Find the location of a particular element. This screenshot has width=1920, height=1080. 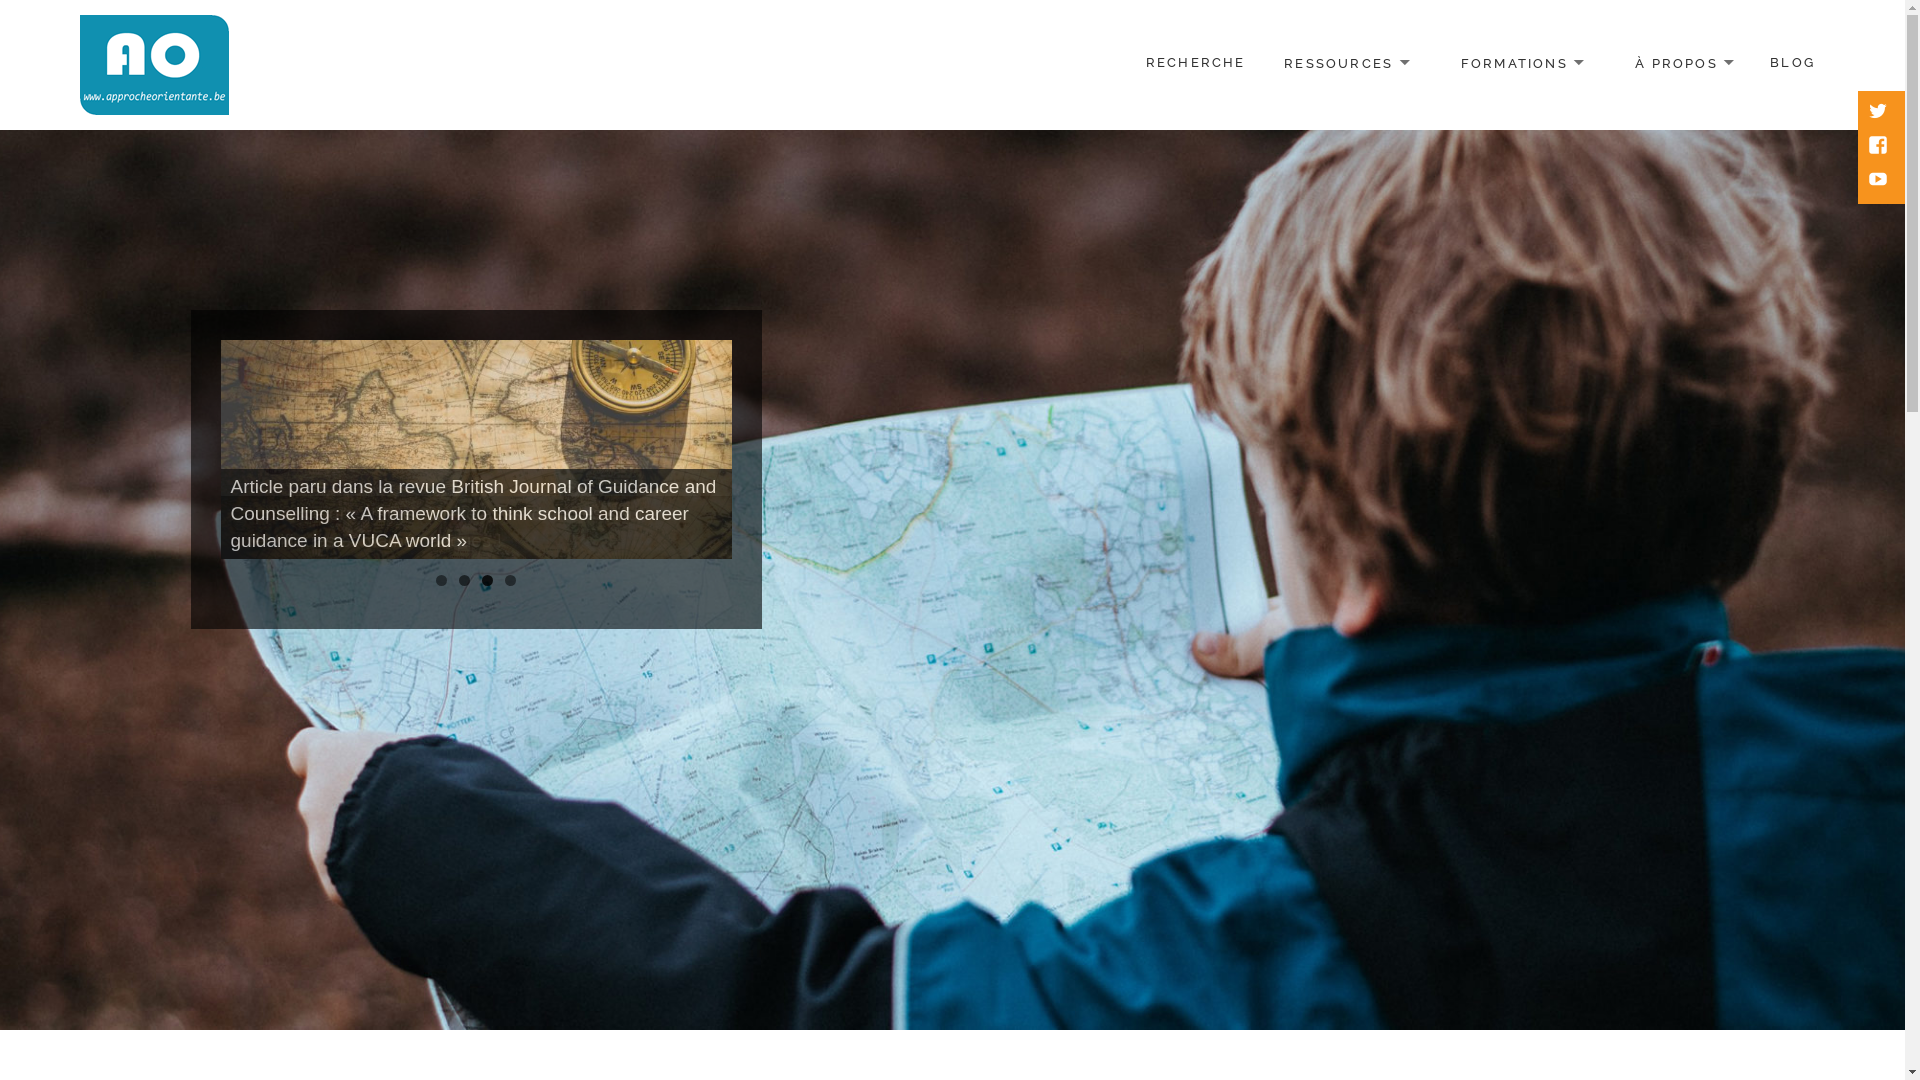

RECHERCHE is located at coordinates (1196, 64).